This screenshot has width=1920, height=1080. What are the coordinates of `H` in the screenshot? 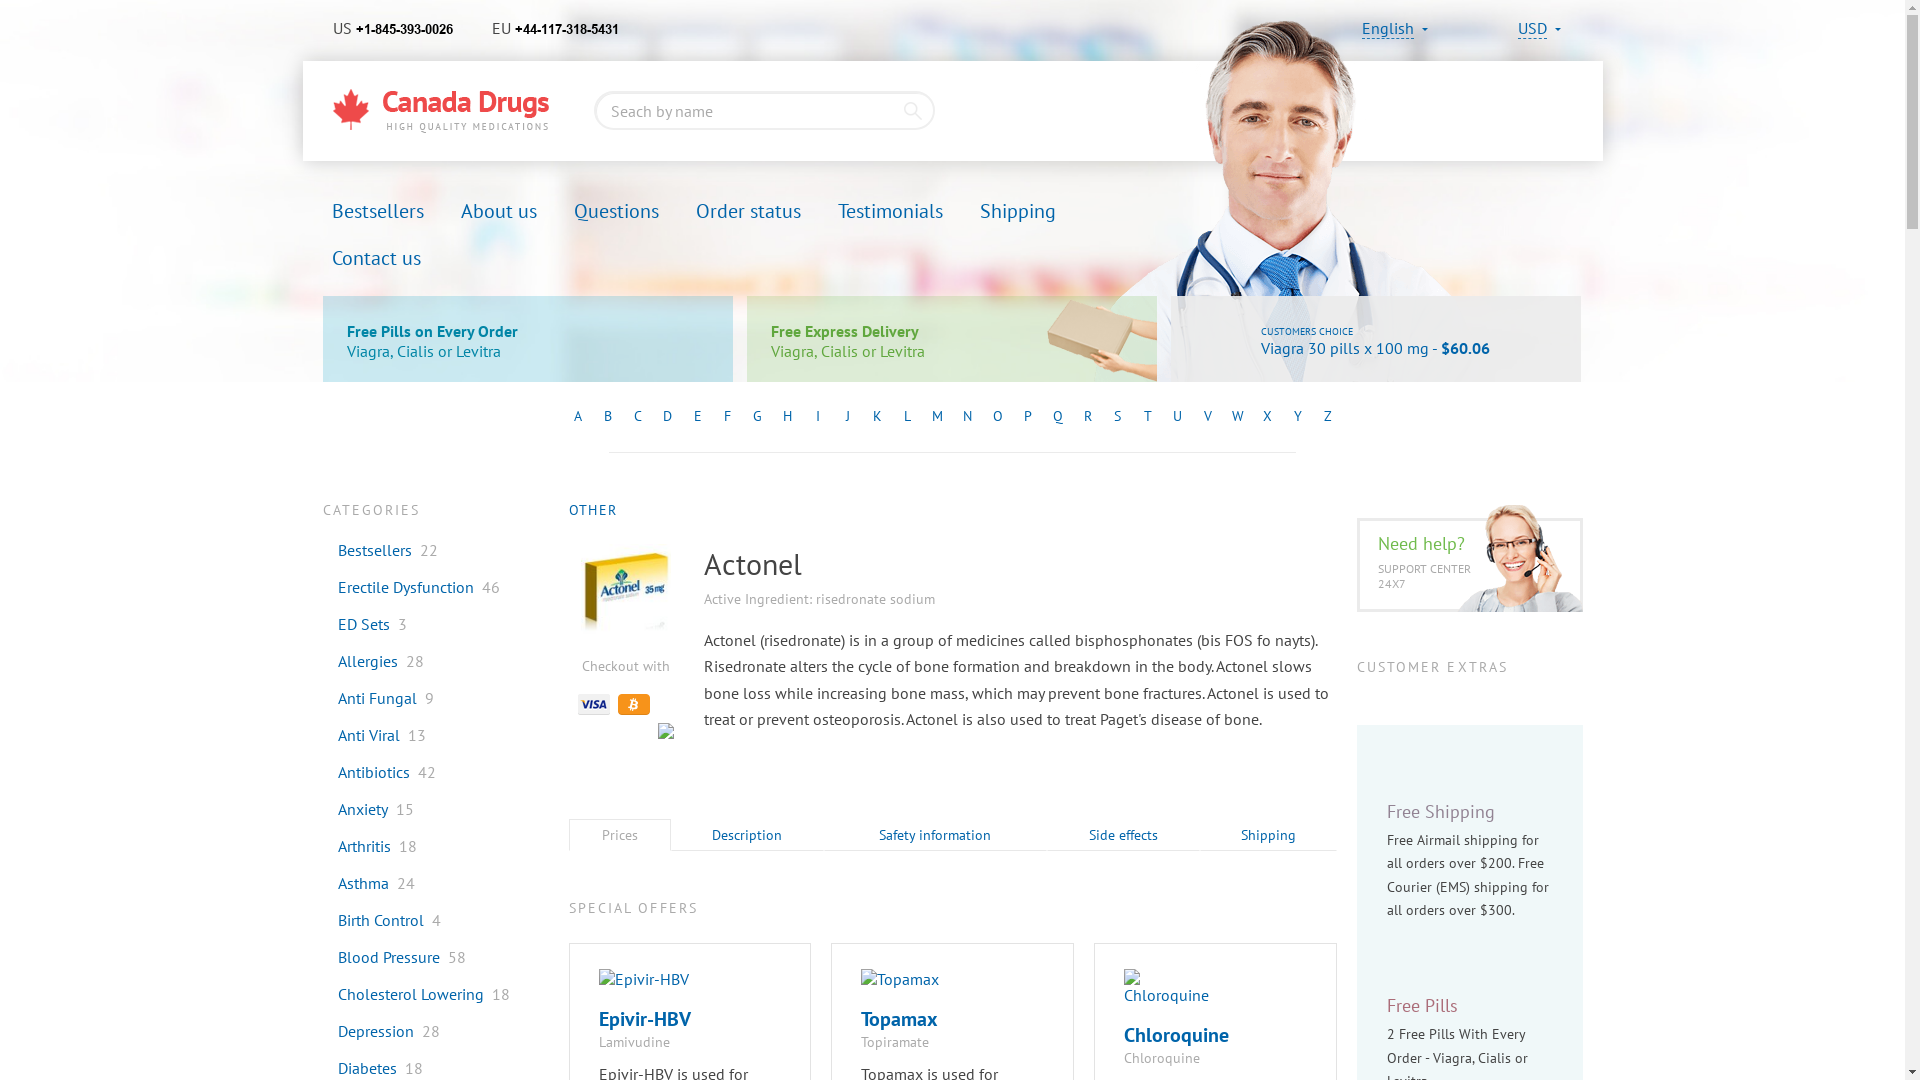 It's located at (787, 417).